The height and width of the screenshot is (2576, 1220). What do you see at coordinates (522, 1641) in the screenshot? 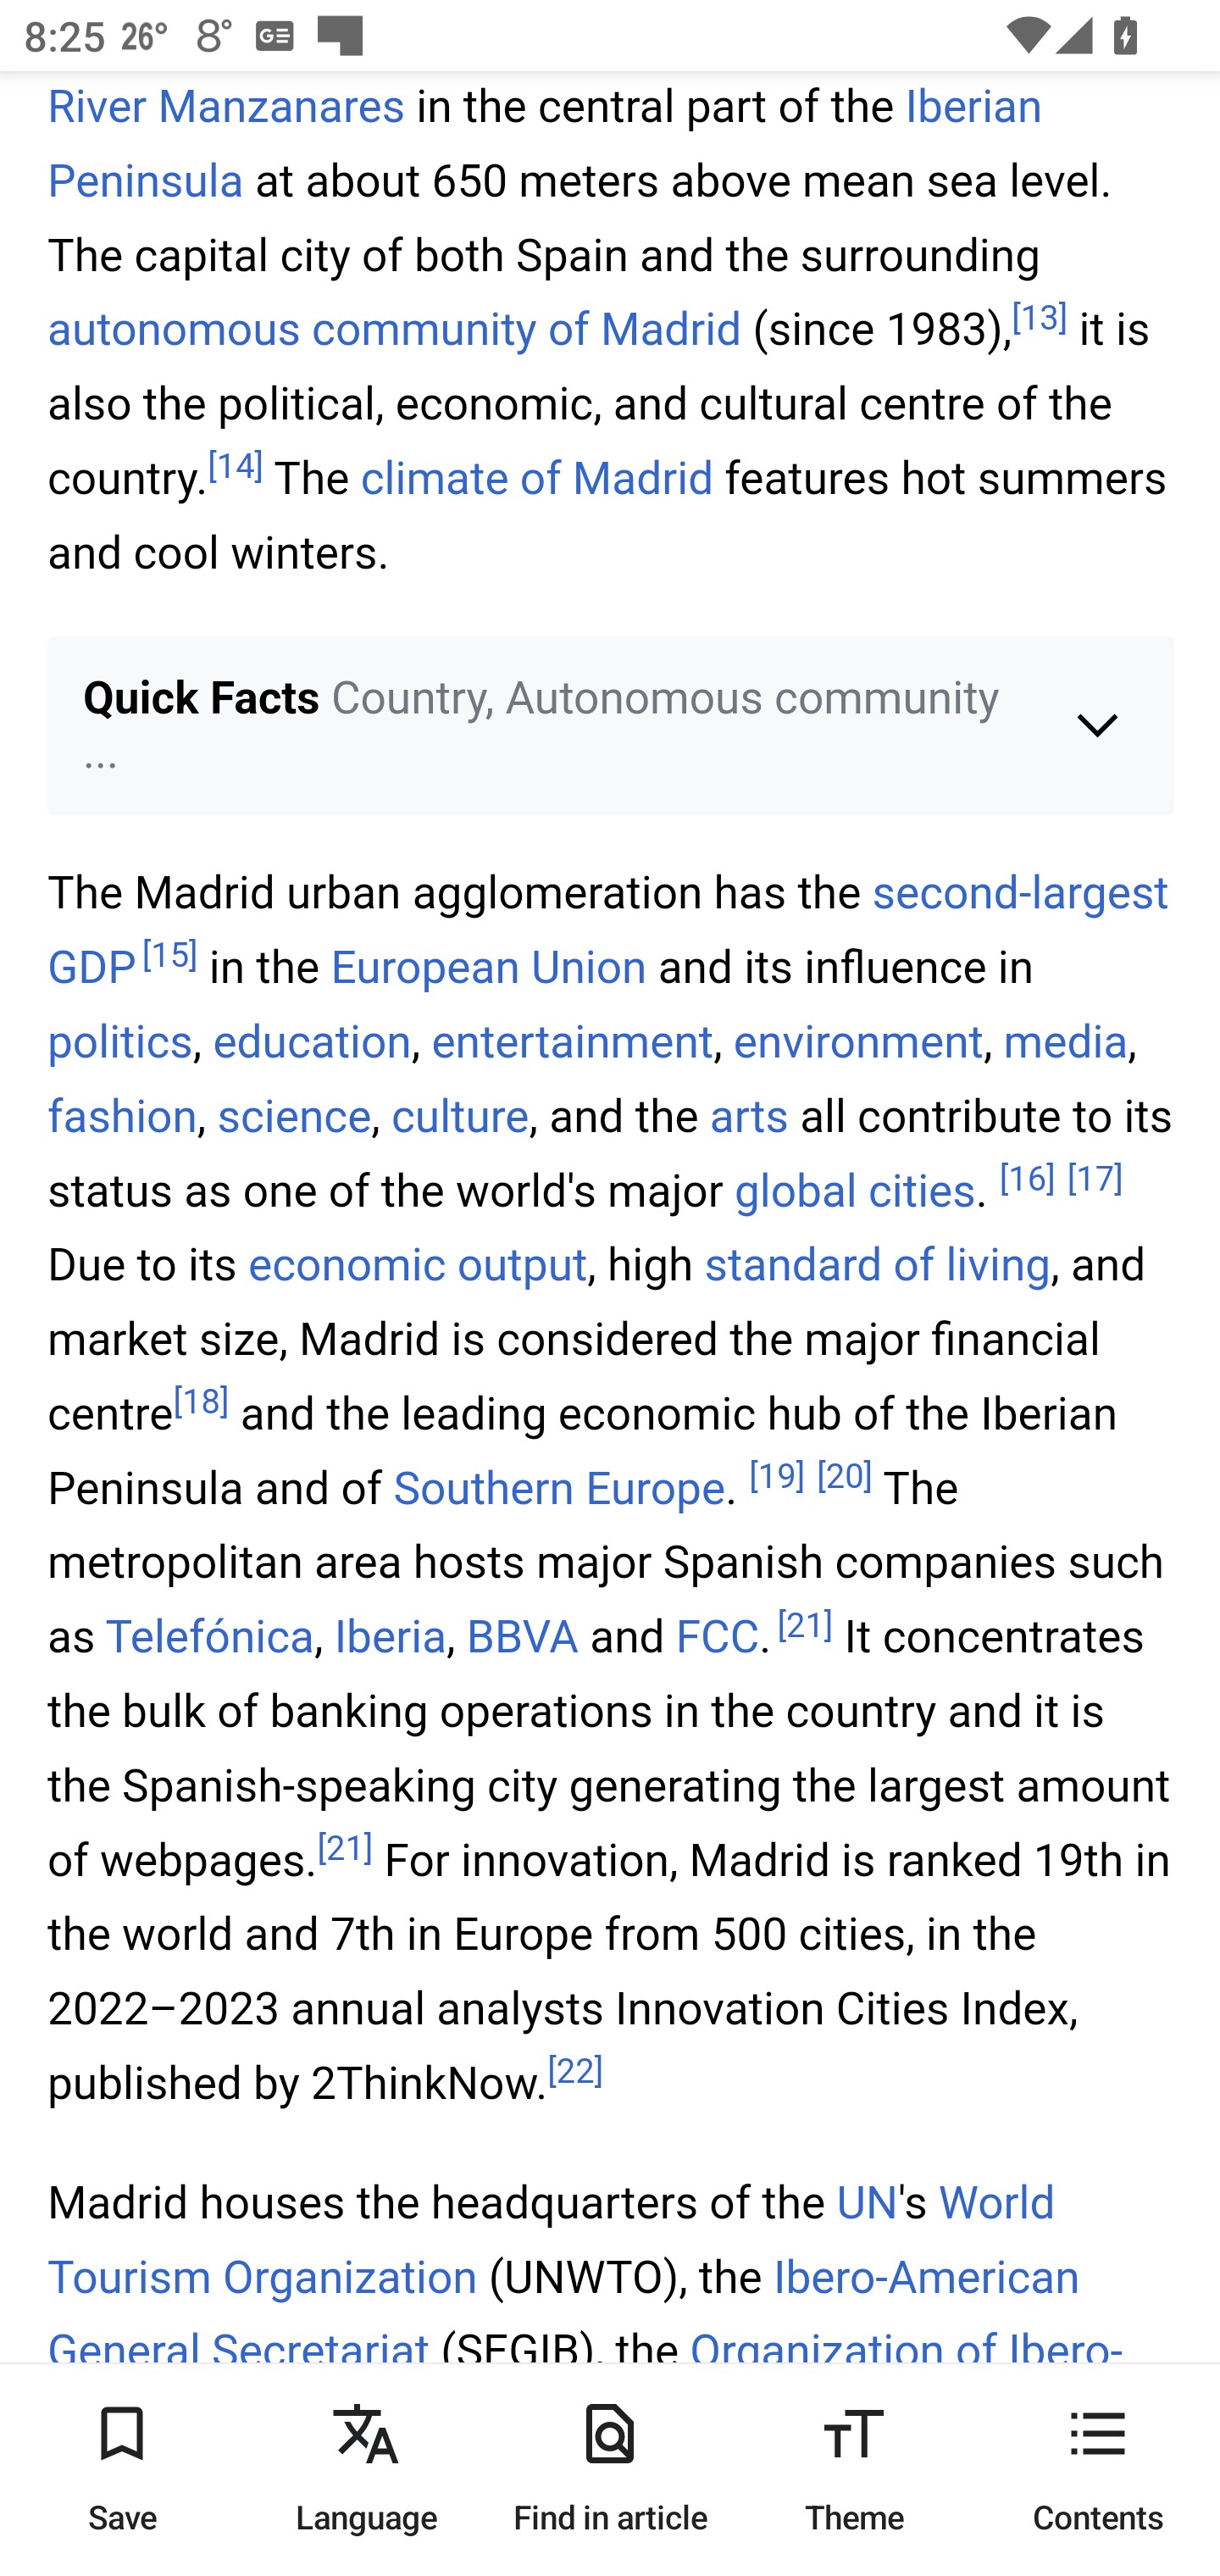
I see `BBVA` at bounding box center [522, 1641].